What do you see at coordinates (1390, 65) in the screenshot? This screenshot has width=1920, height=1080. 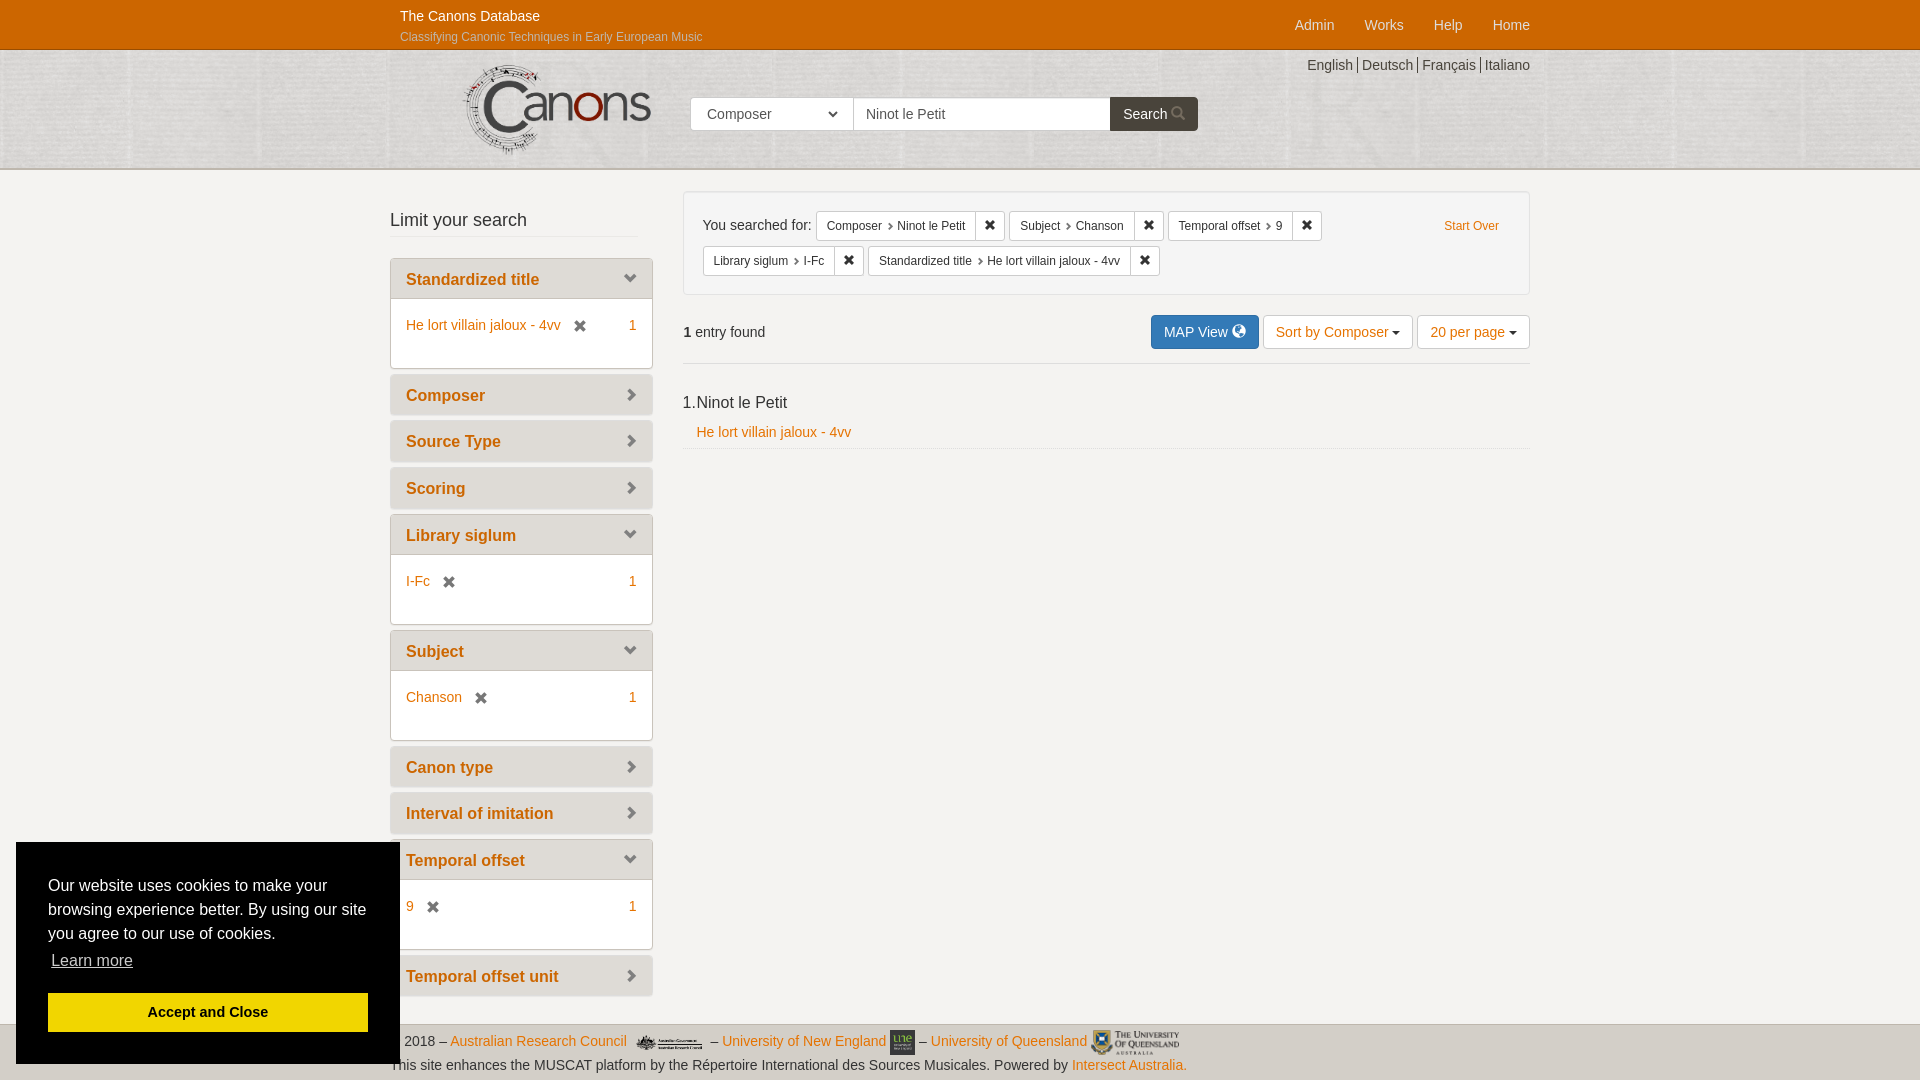 I see `Deutsch` at bounding box center [1390, 65].